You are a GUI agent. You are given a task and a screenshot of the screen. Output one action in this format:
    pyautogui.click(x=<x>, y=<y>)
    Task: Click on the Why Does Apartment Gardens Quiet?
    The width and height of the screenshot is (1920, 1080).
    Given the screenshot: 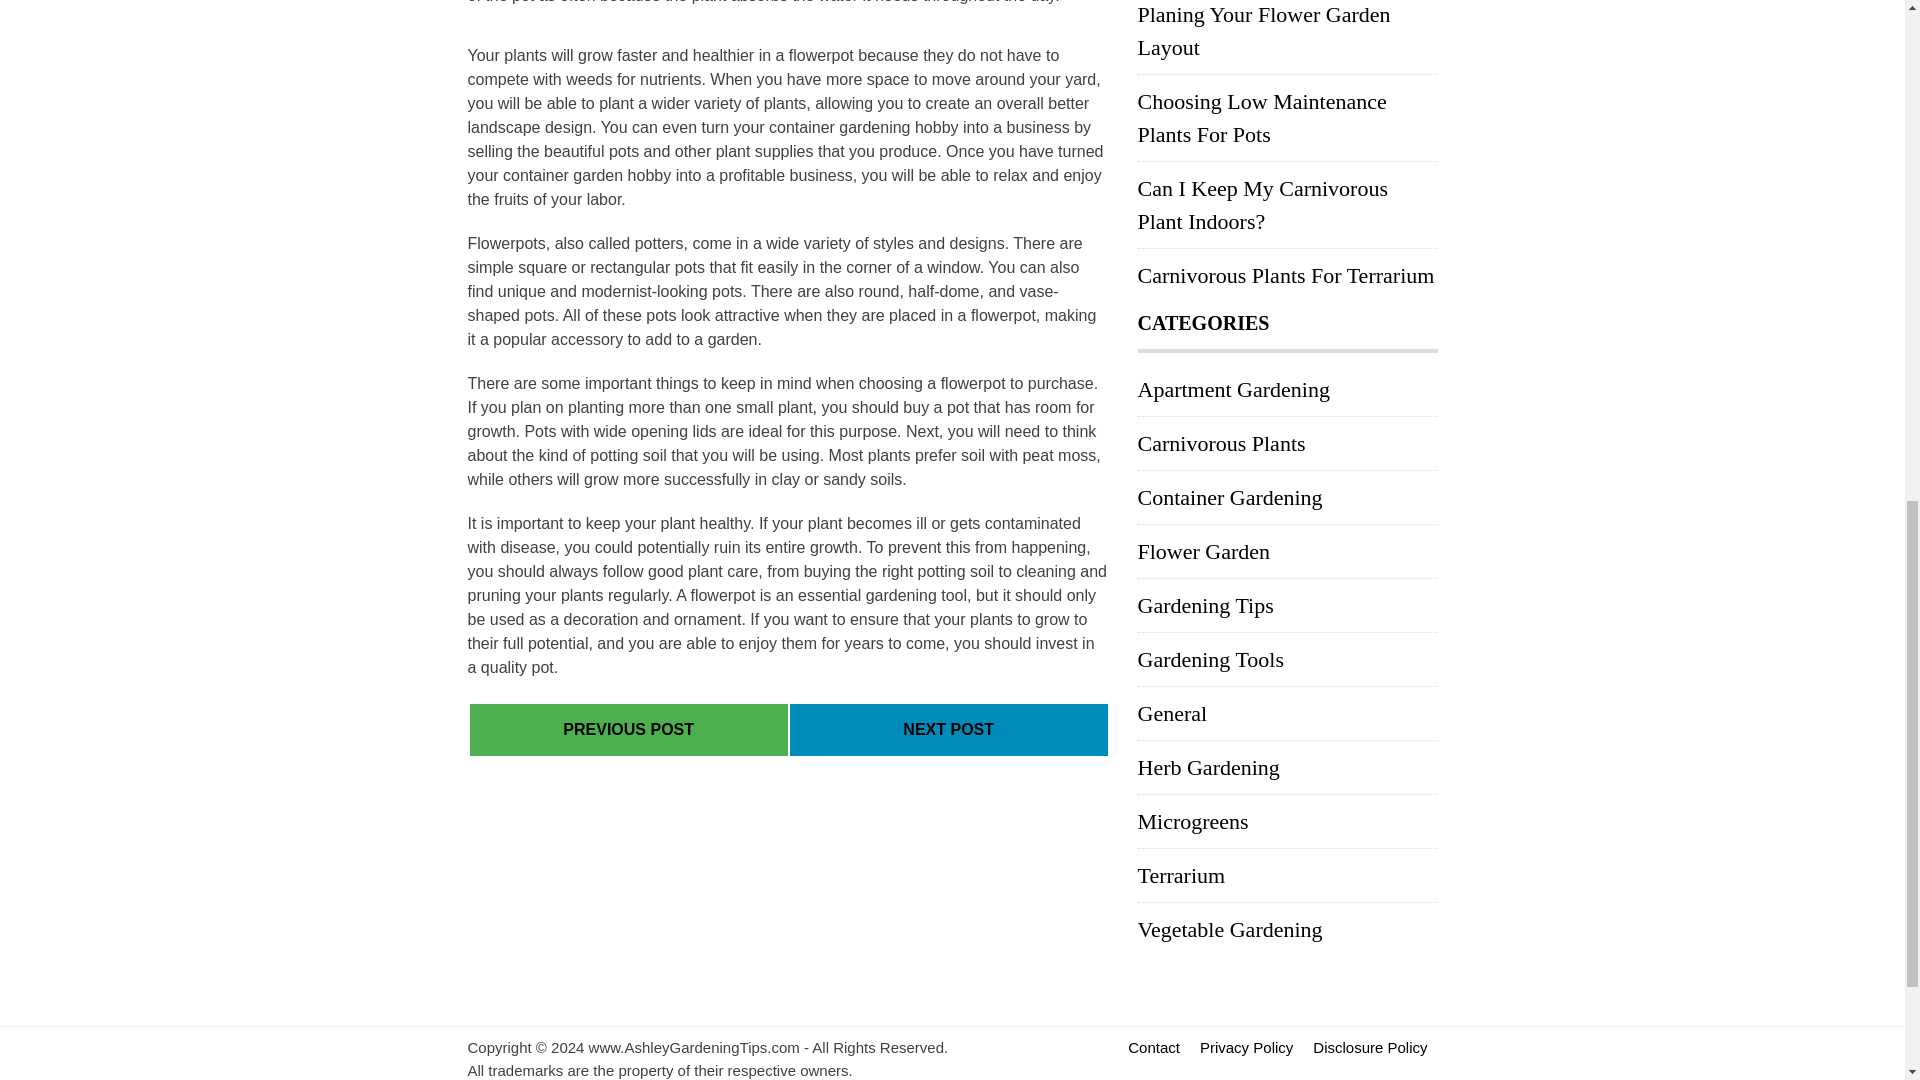 What is the action you would take?
    pyautogui.click(x=628, y=729)
    